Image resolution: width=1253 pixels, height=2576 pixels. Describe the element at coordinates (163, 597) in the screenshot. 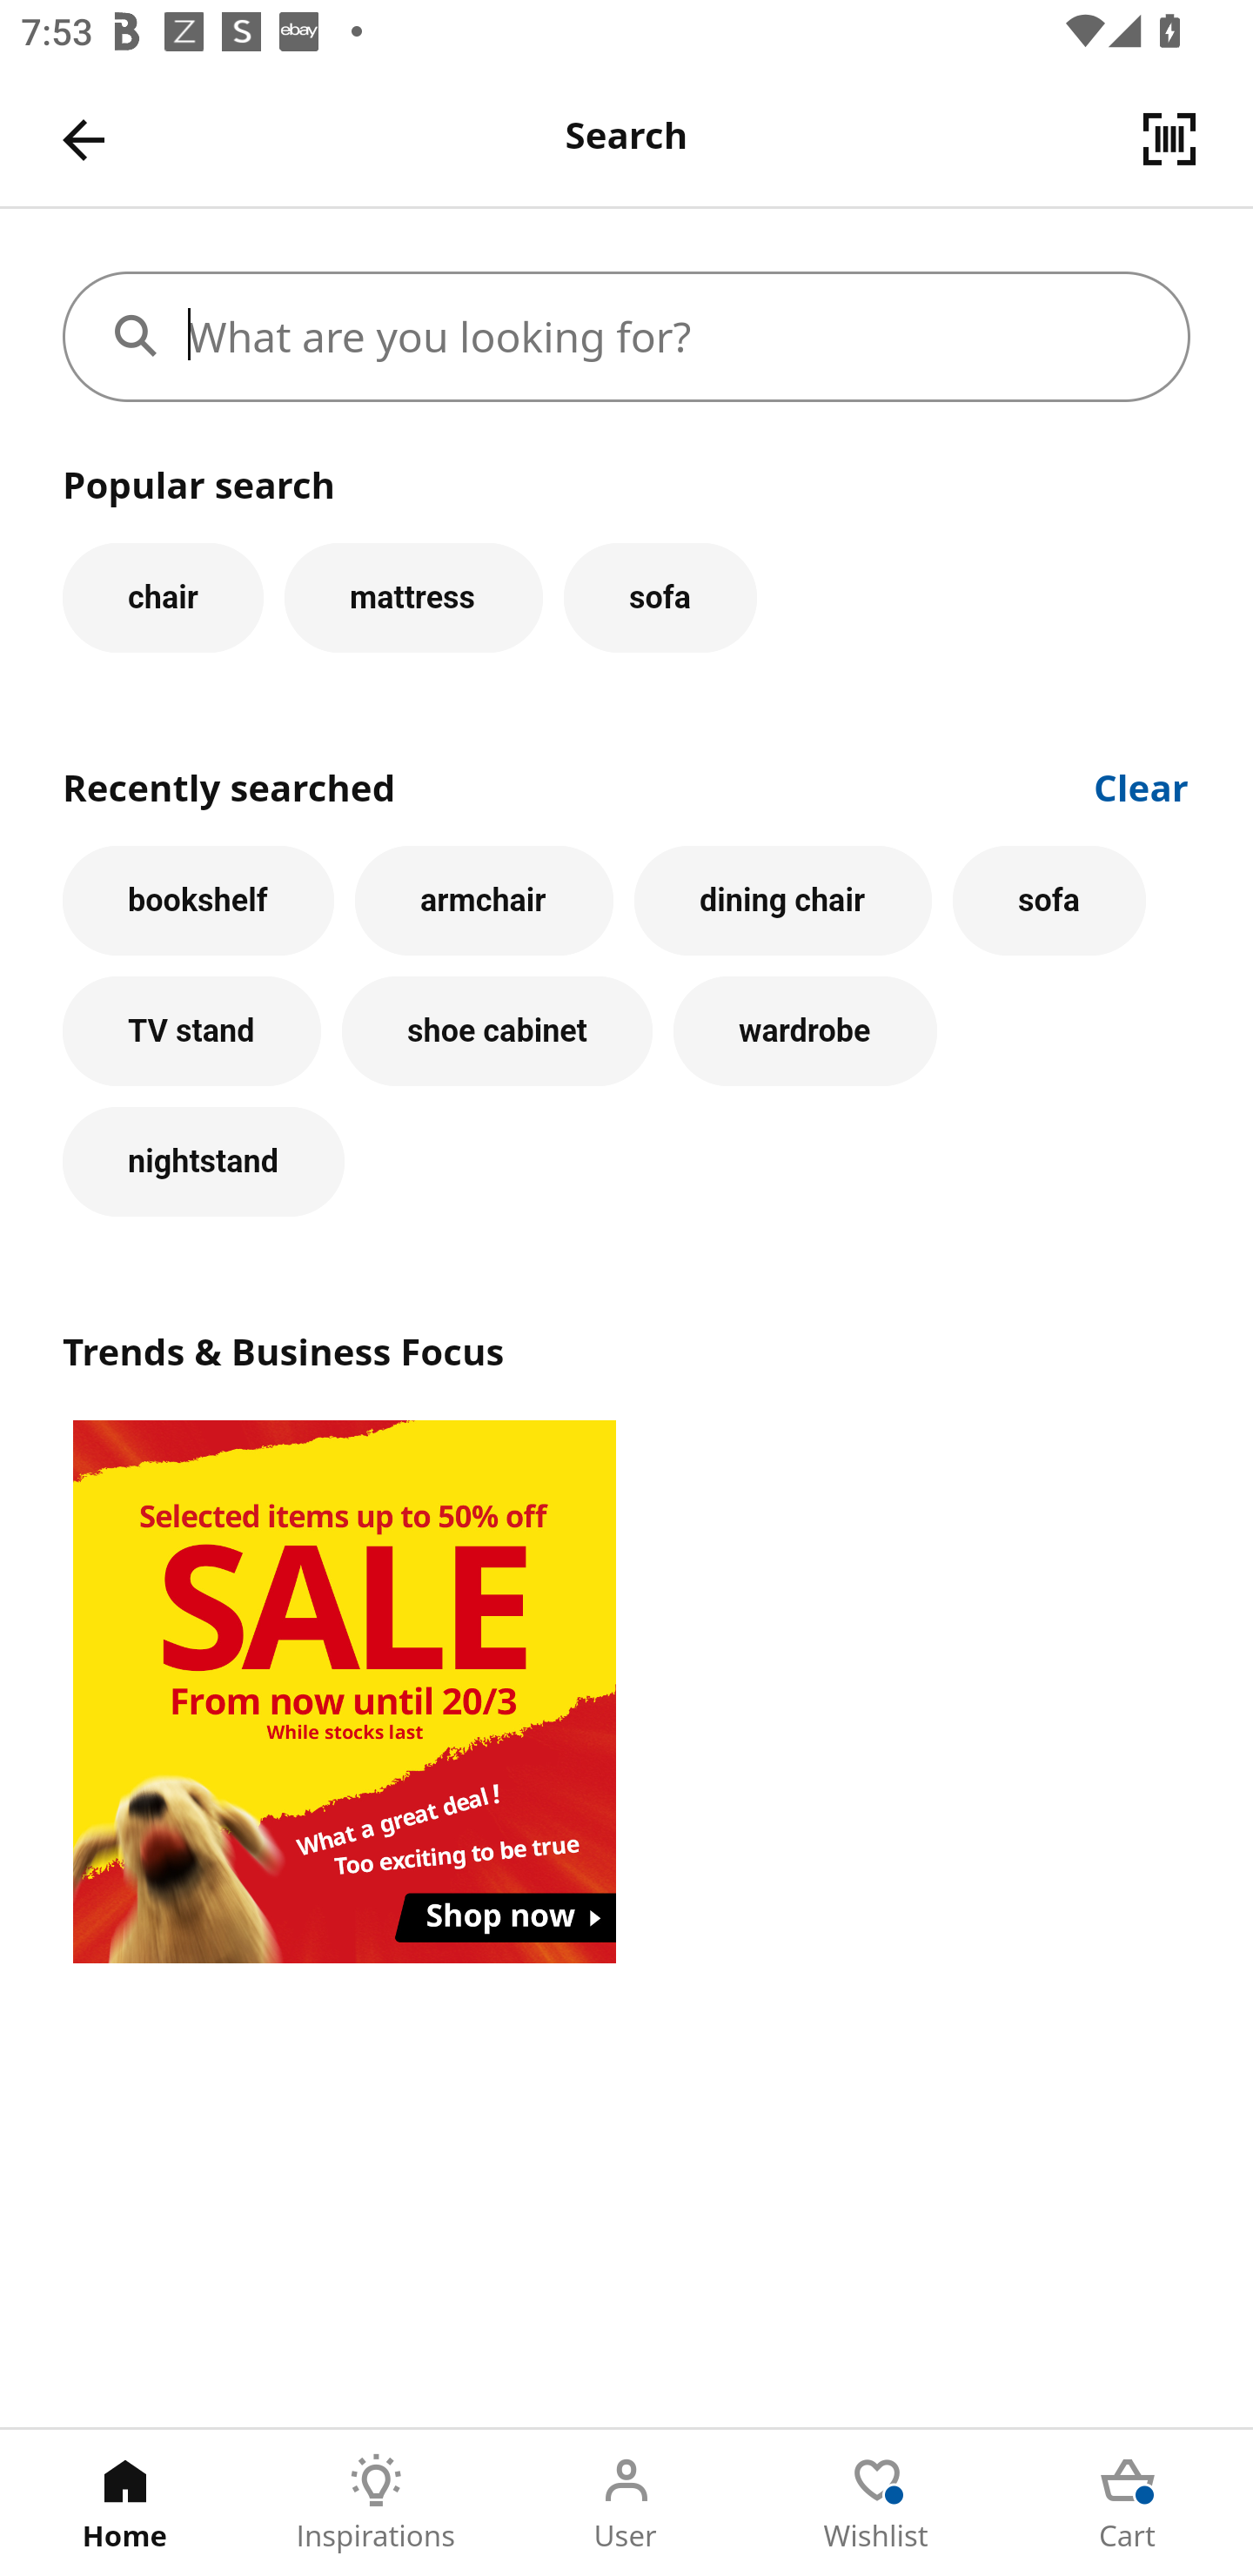

I see `chair` at that location.